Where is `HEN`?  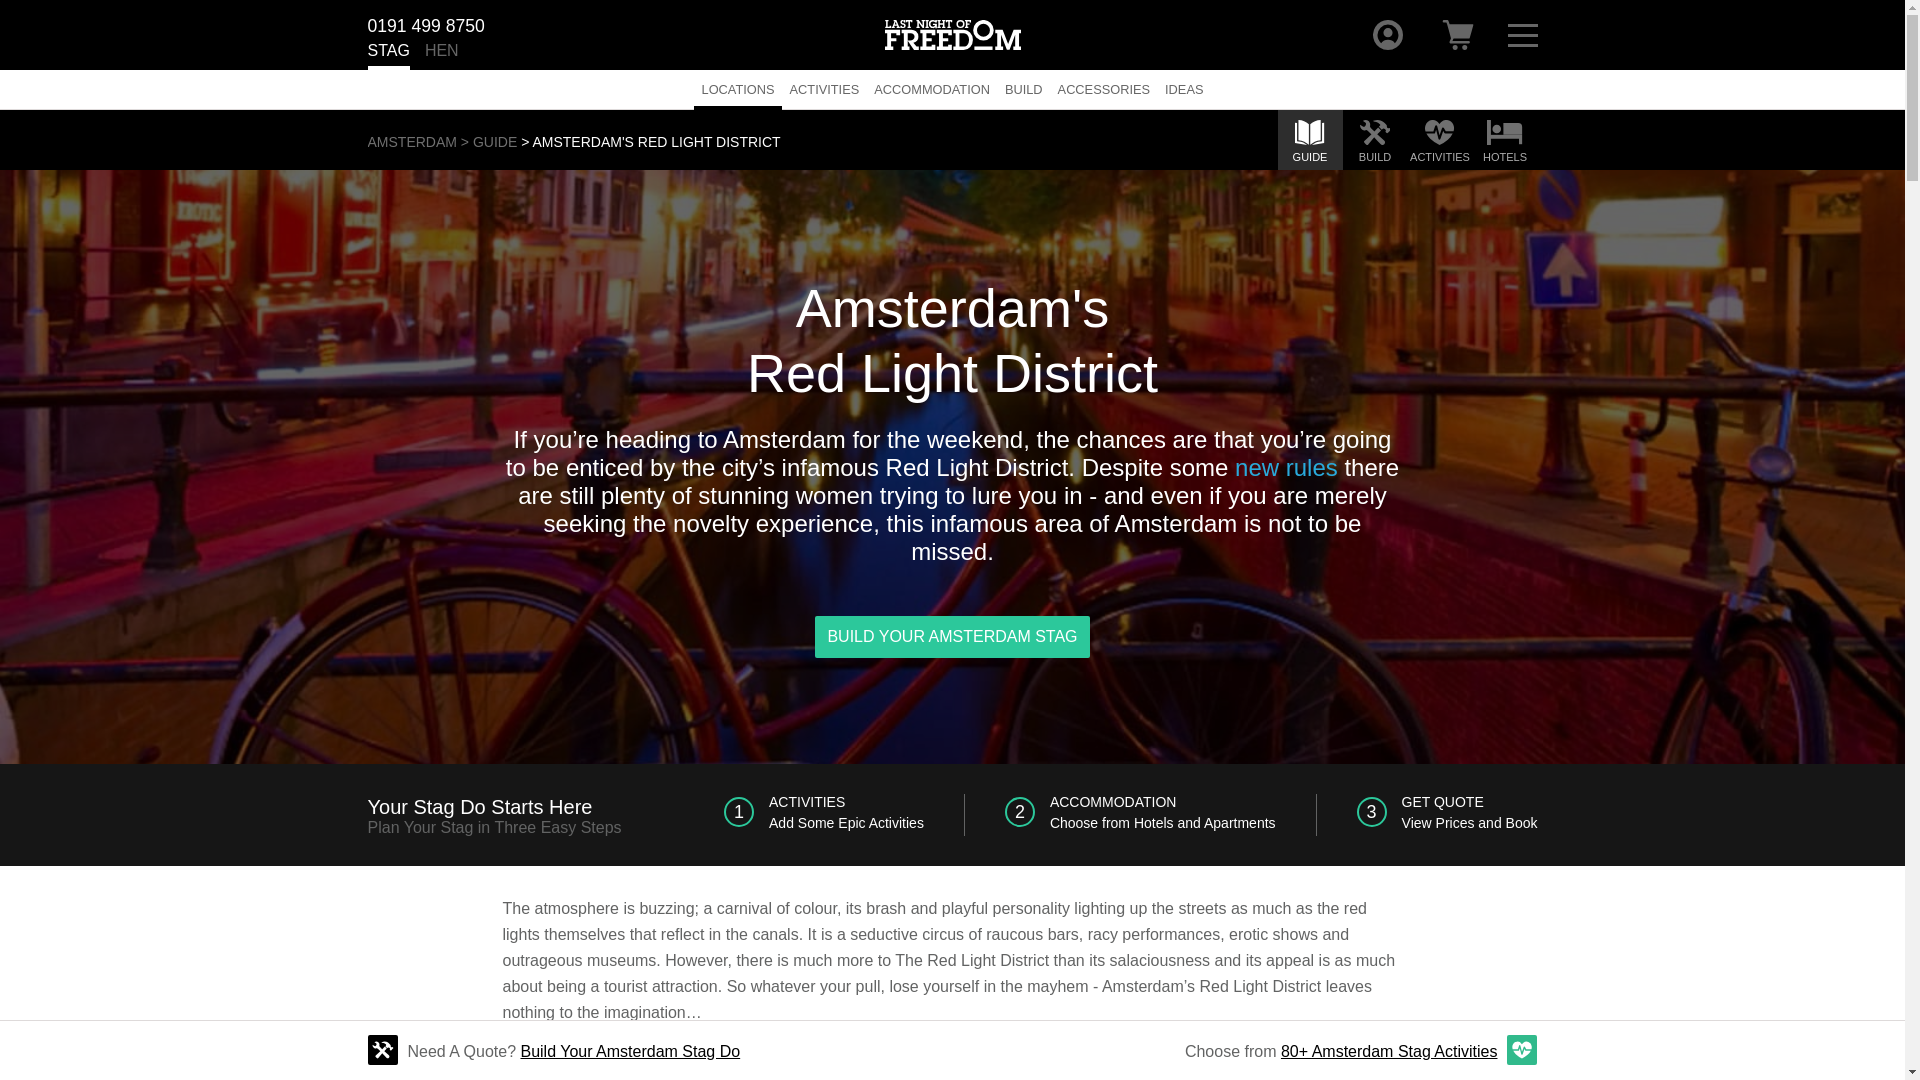
HEN is located at coordinates (441, 56).